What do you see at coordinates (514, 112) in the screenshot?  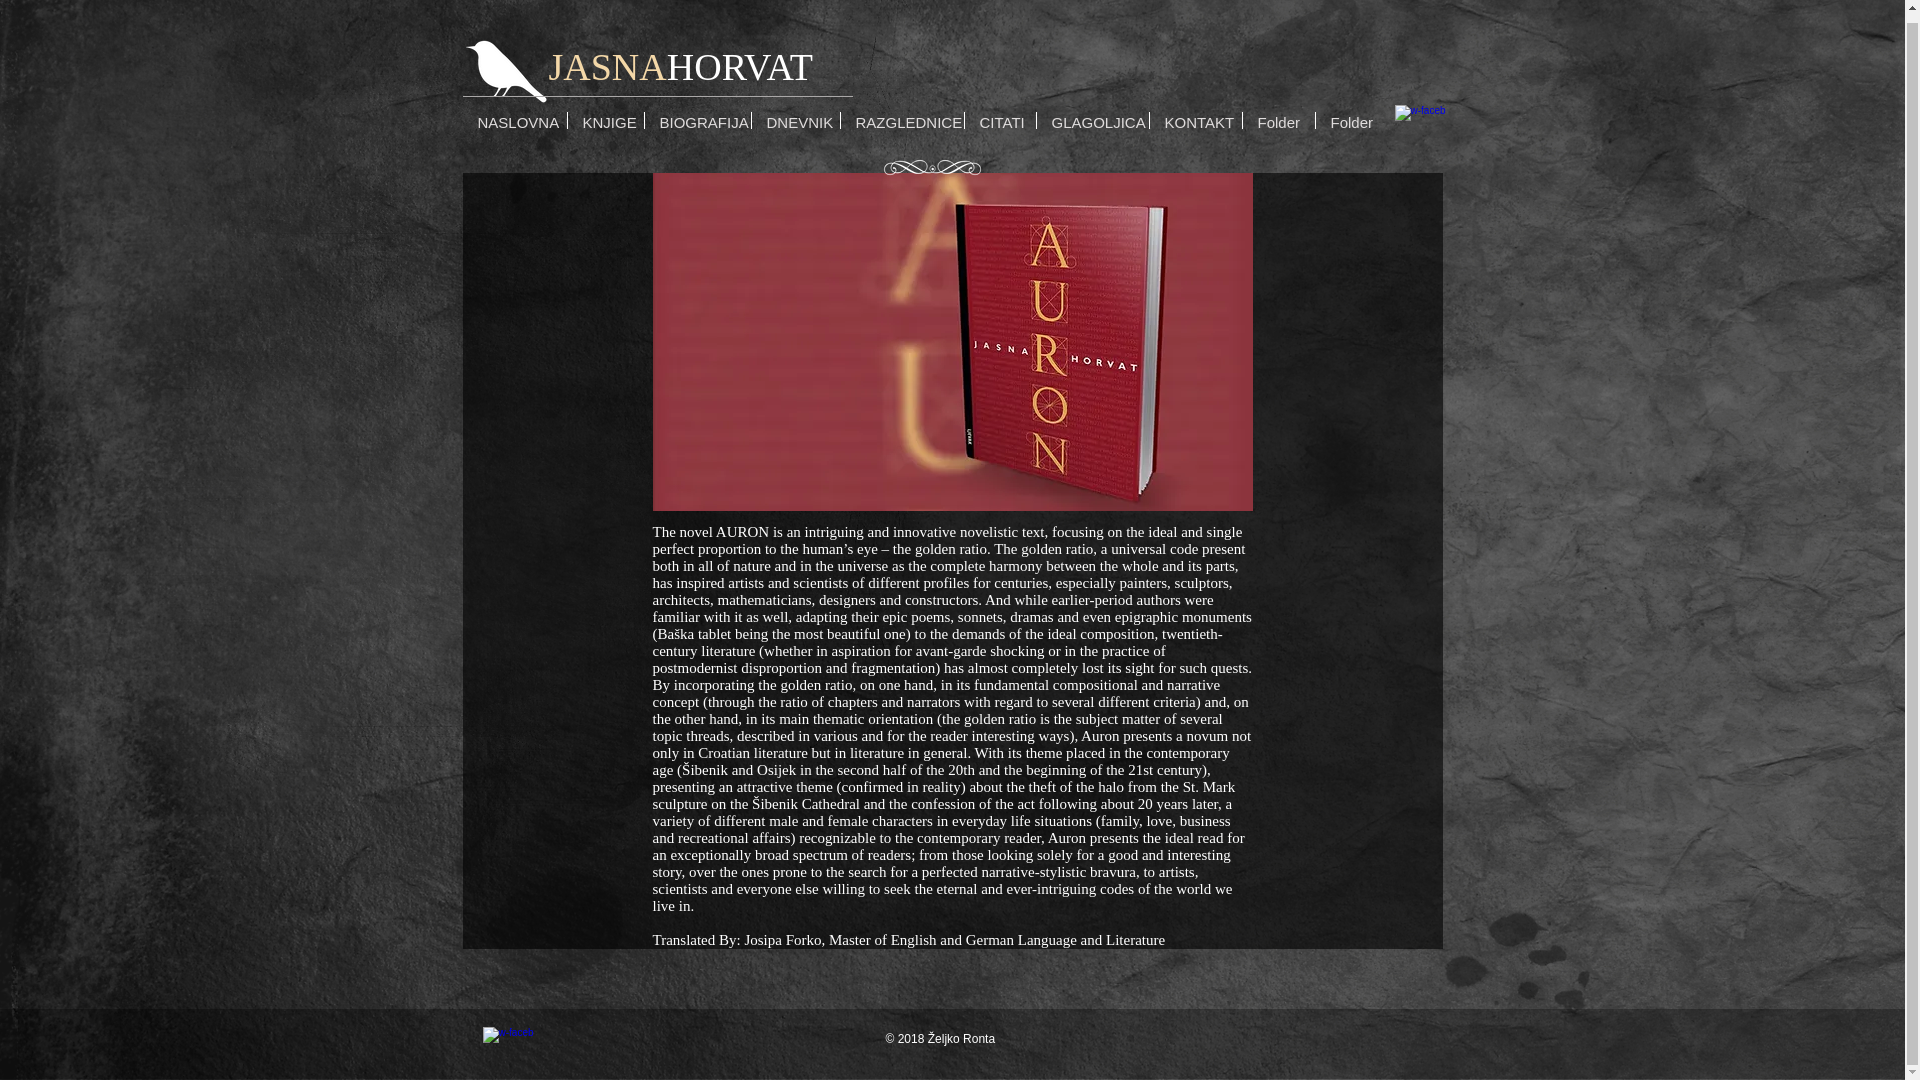 I see `NASLOVNA` at bounding box center [514, 112].